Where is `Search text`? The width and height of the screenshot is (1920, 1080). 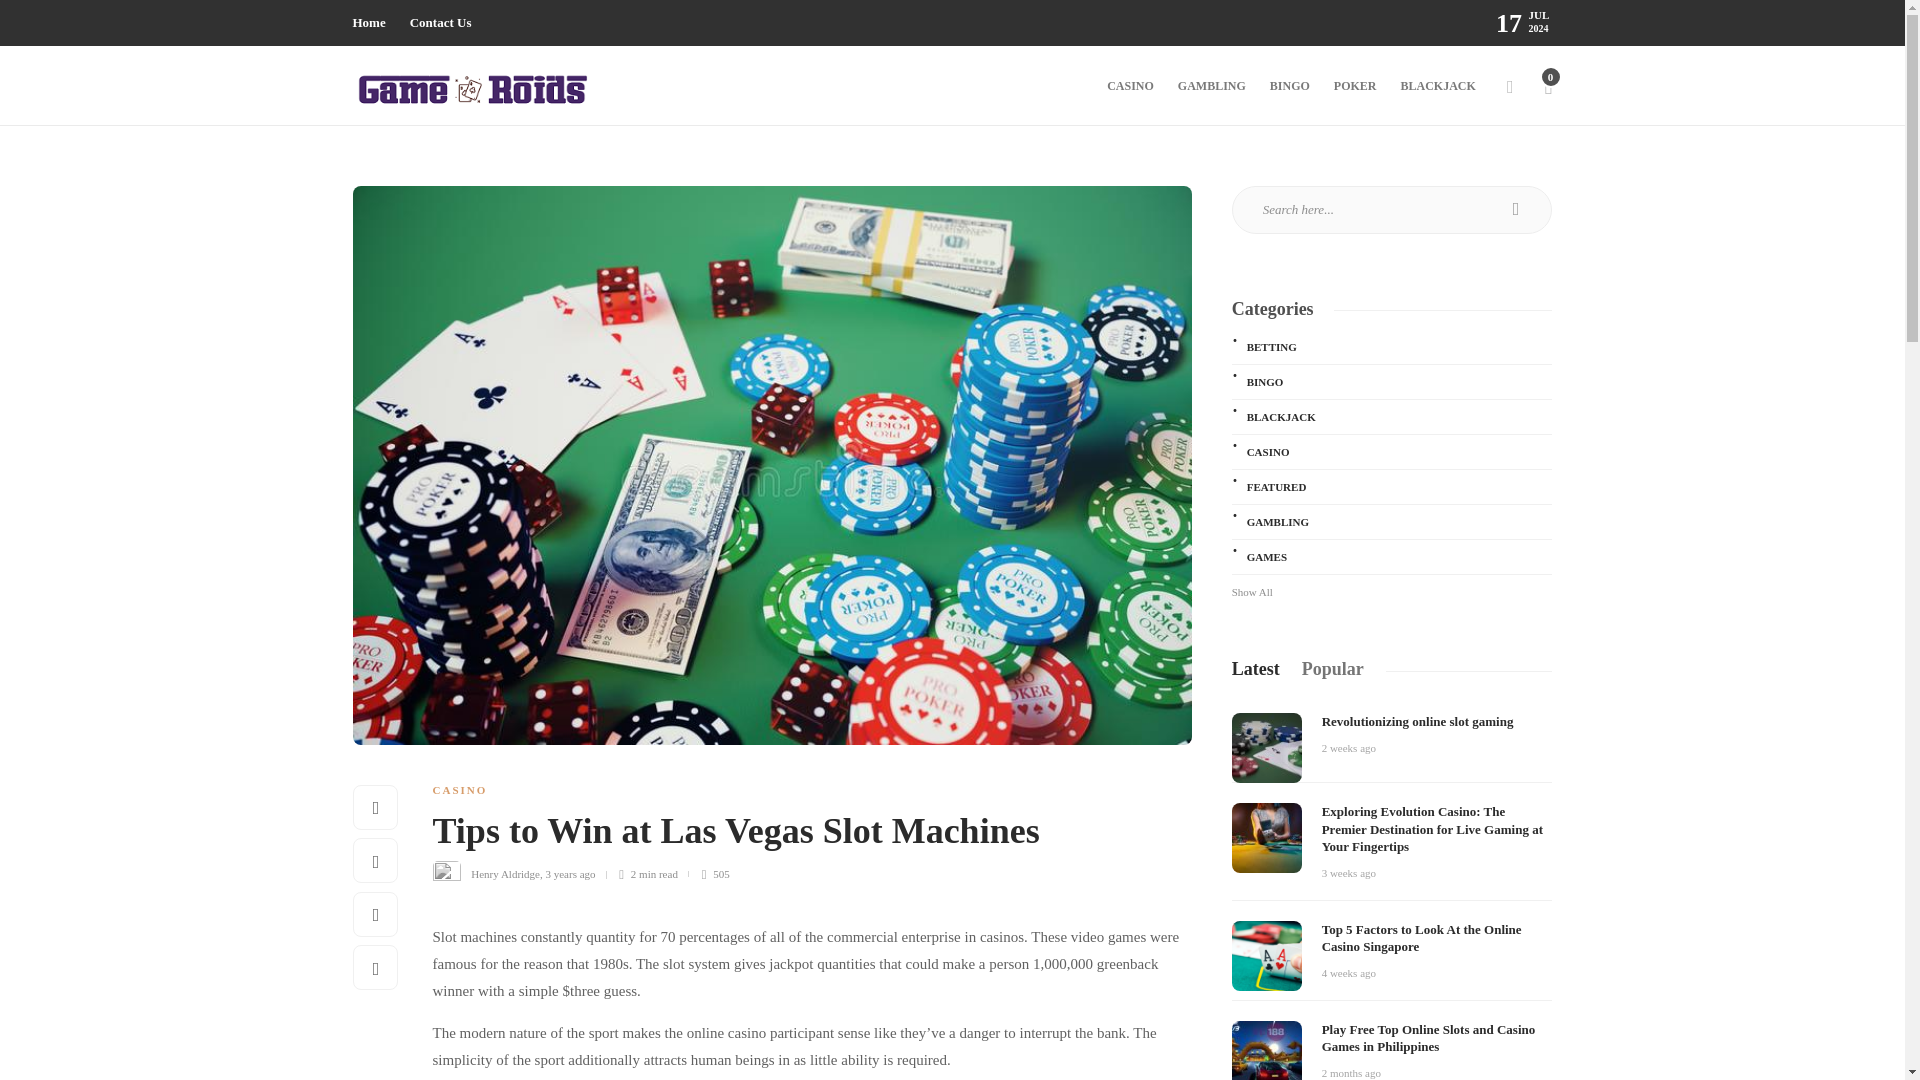 Search text is located at coordinates (1392, 210).